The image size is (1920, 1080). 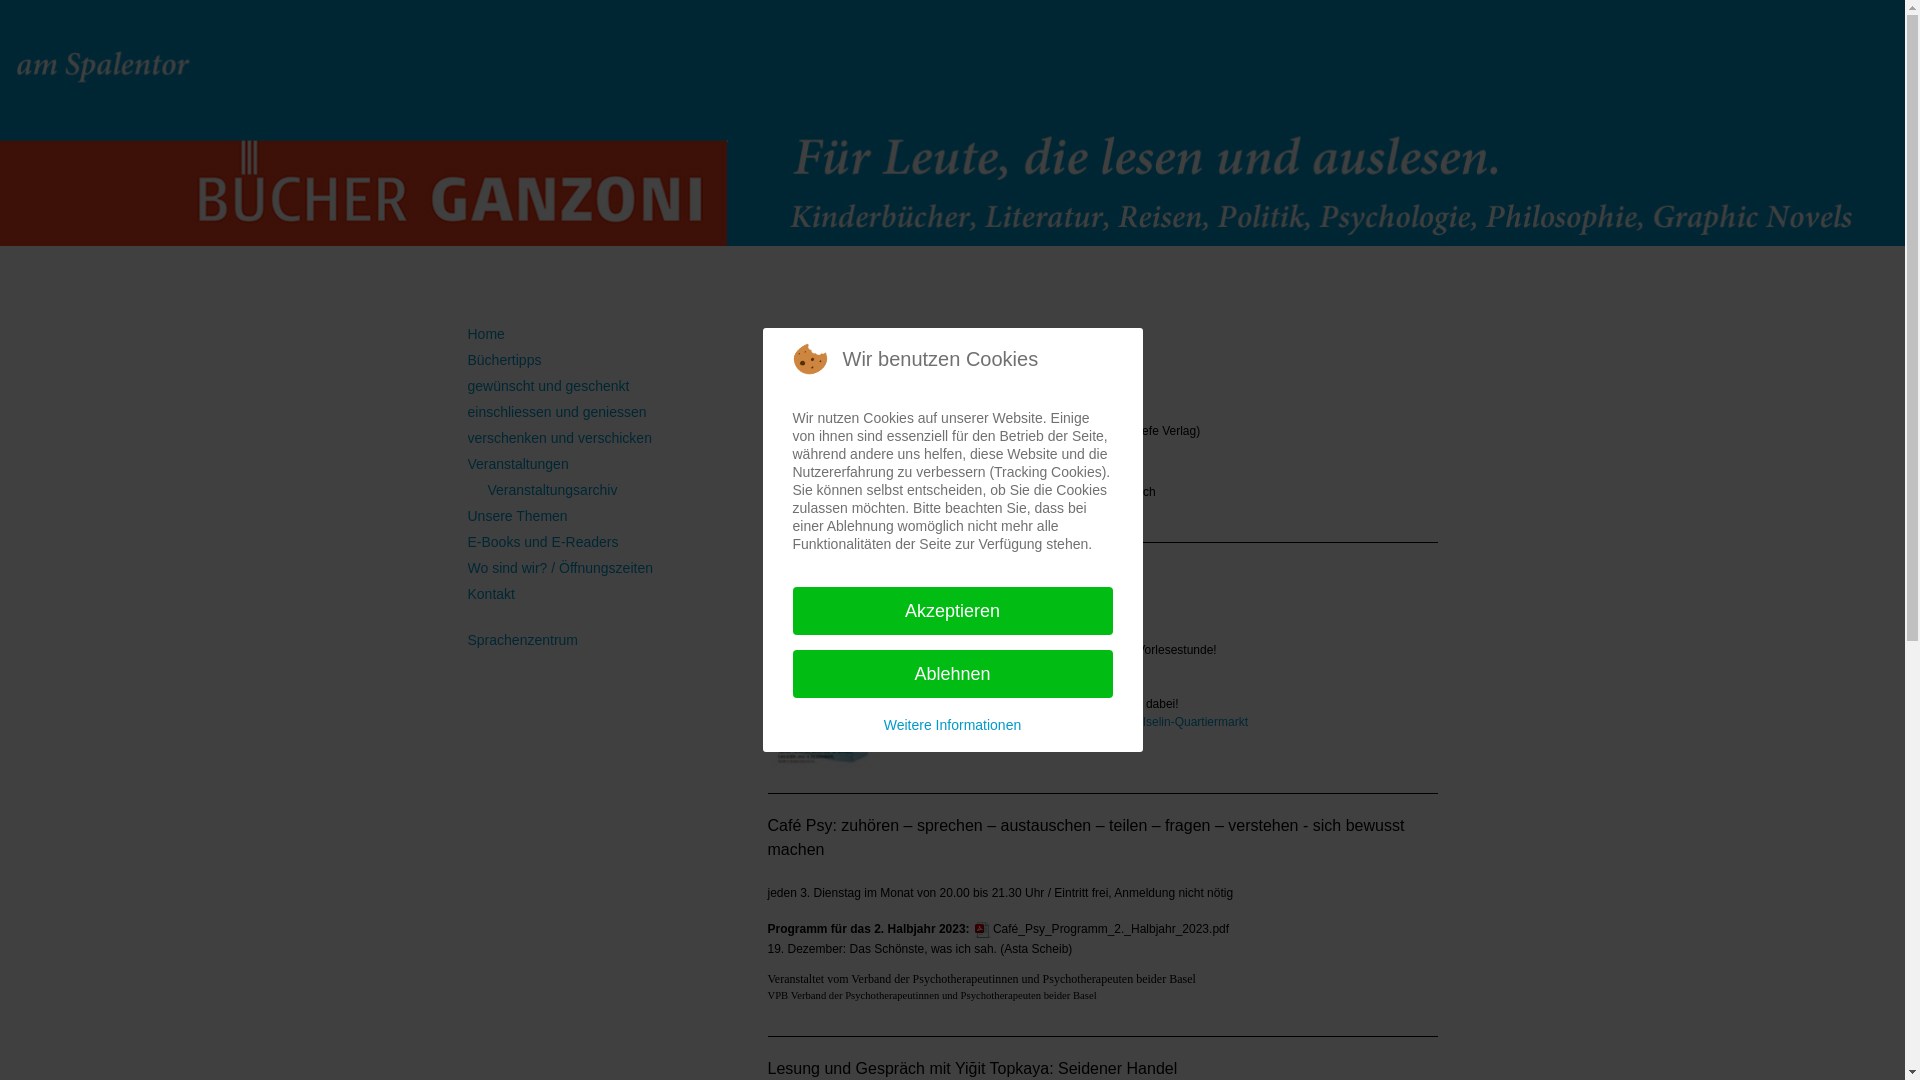 What do you see at coordinates (558, 412) in the screenshot?
I see `einschliessen und geniessen` at bounding box center [558, 412].